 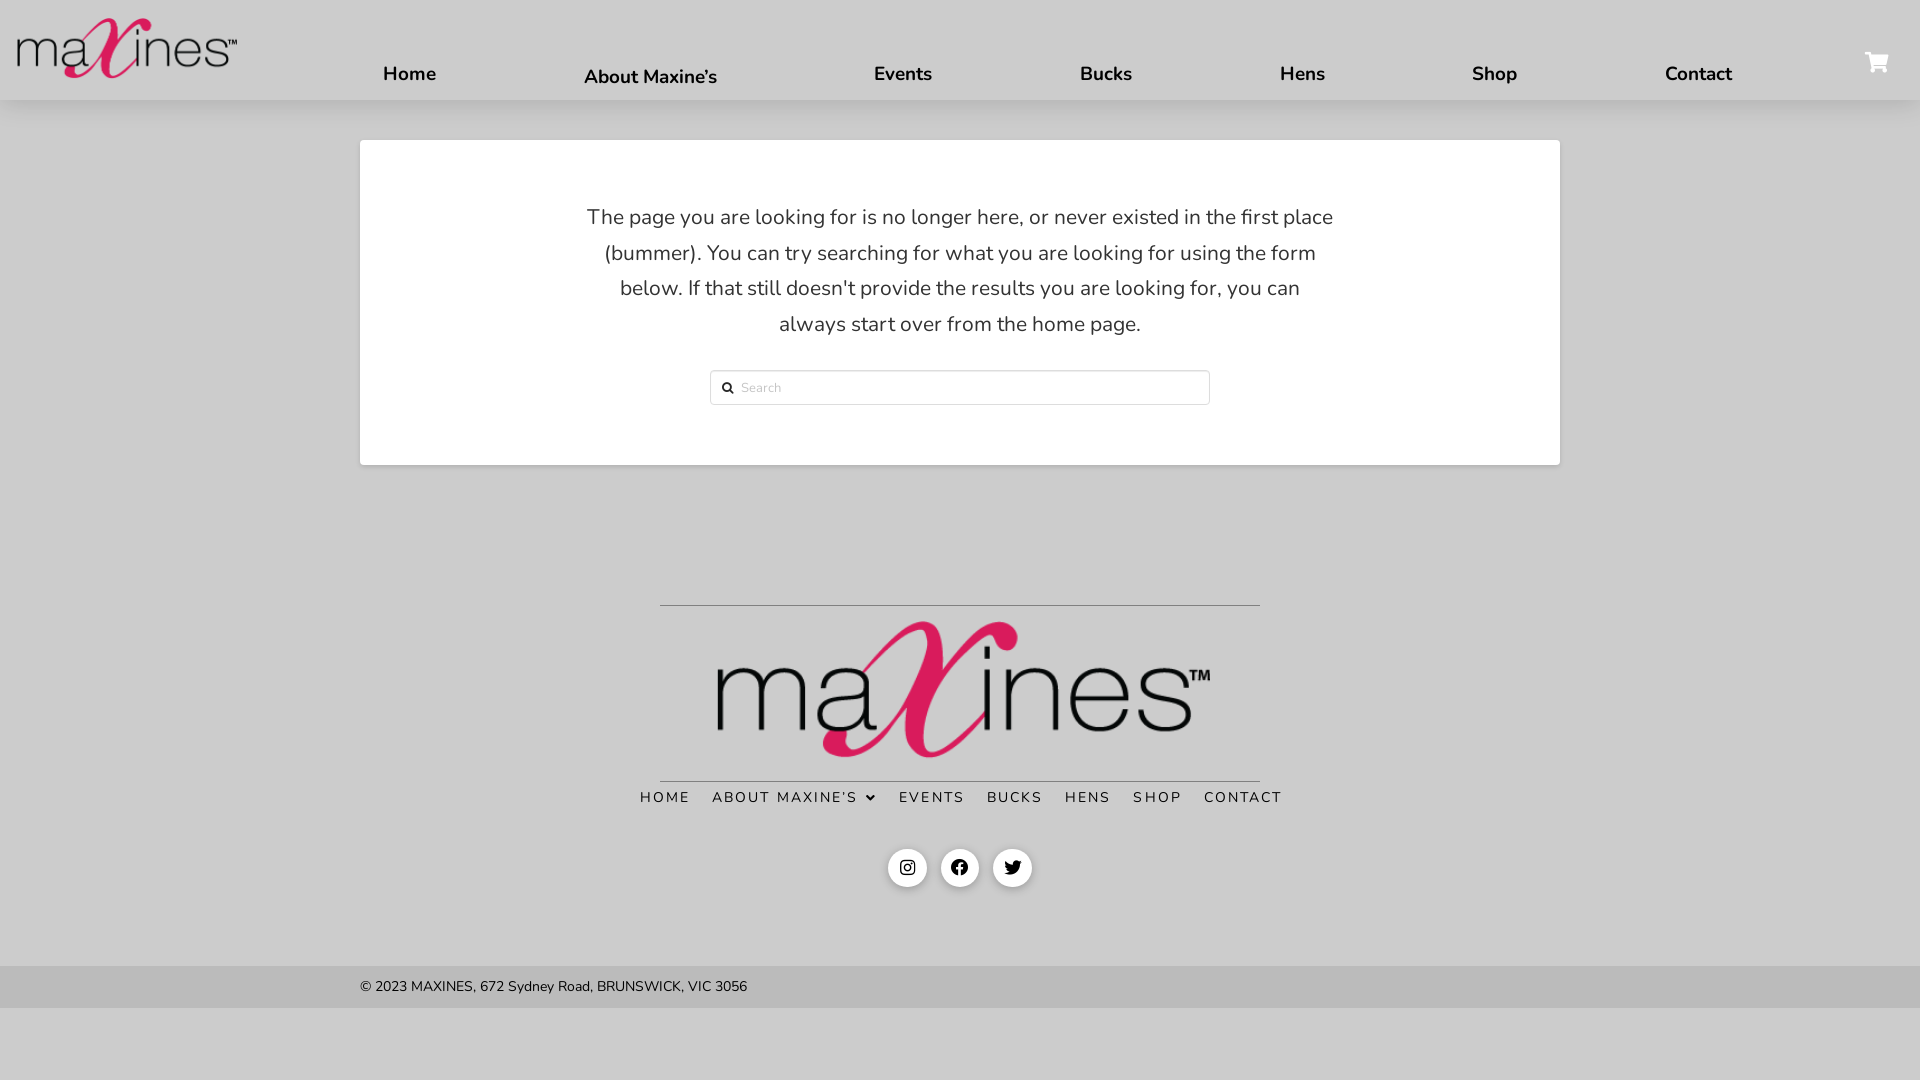 What do you see at coordinates (410, 64) in the screenshot?
I see `Home` at bounding box center [410, 64].